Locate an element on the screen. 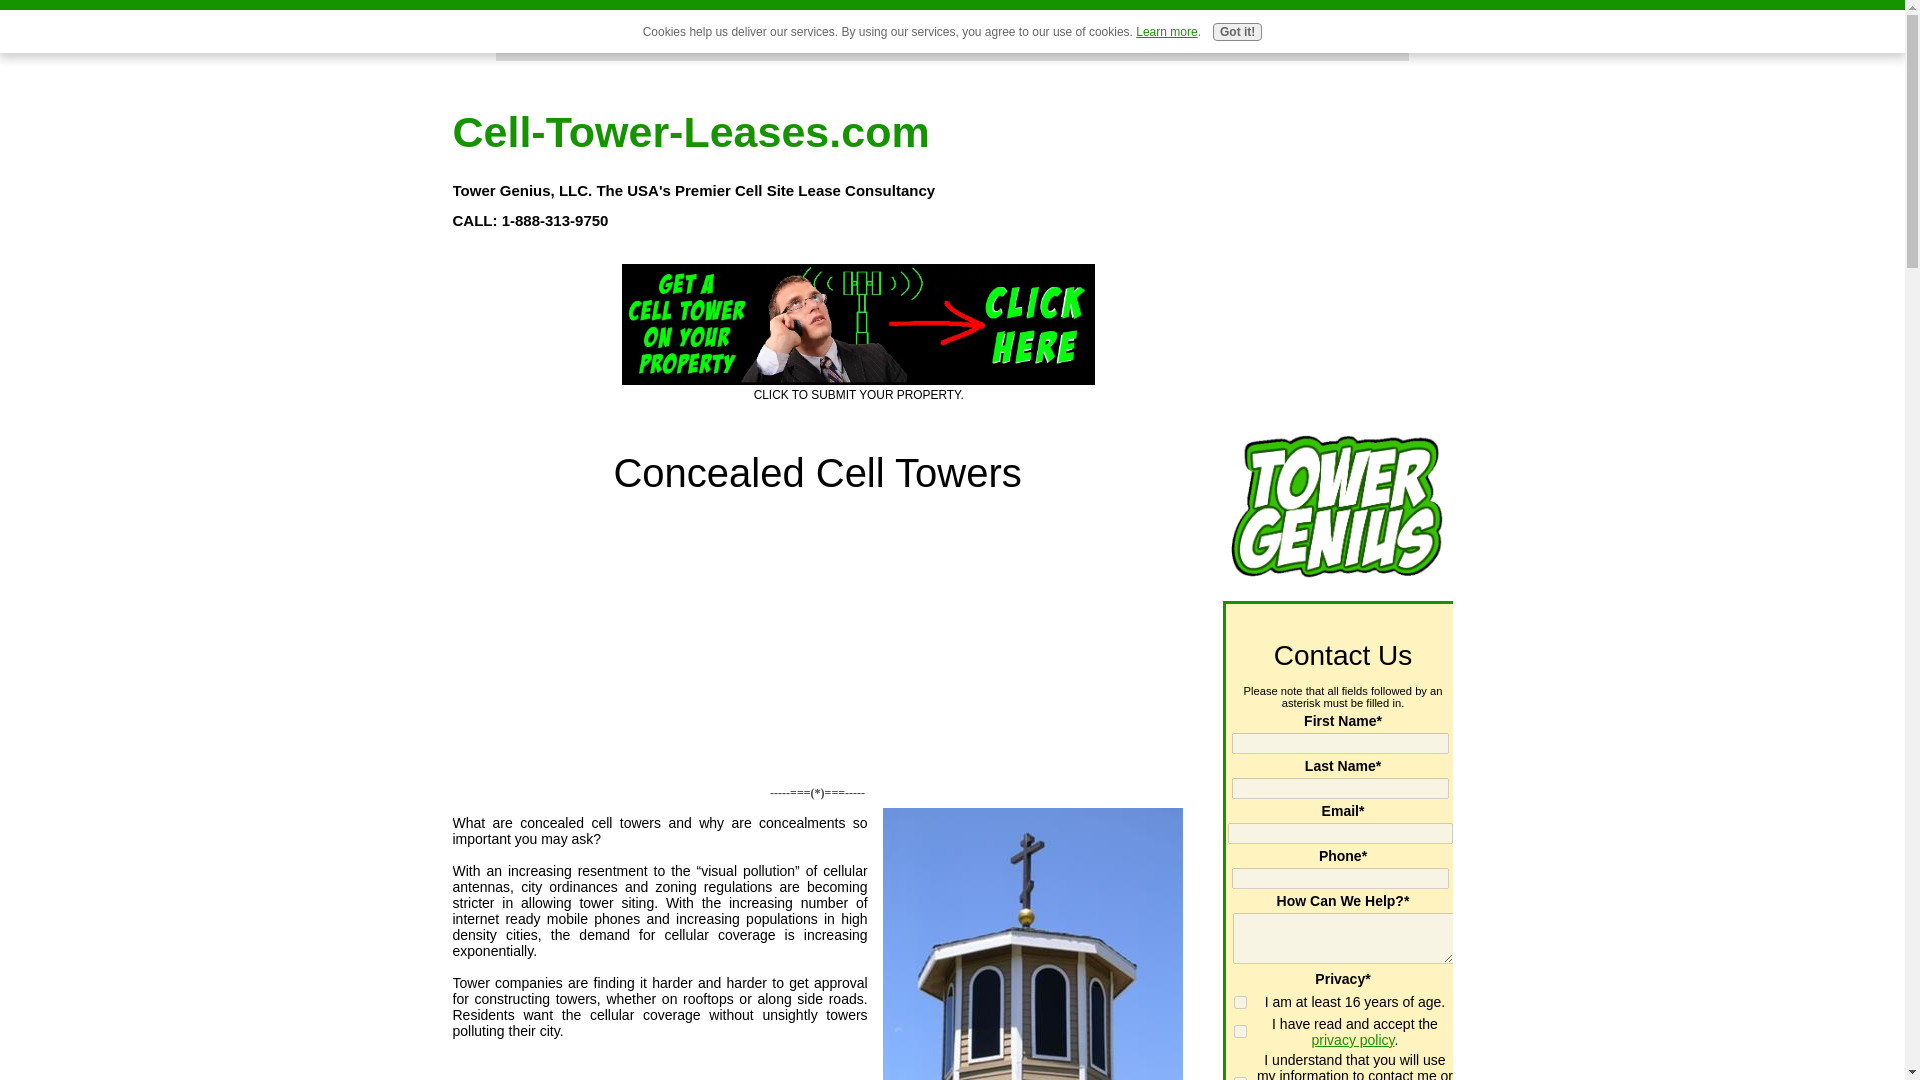 Image resolution: width=1920 pixels, height=1080 pixels. Cell-Tower-Leases.com is located at coordinates (690, 132).